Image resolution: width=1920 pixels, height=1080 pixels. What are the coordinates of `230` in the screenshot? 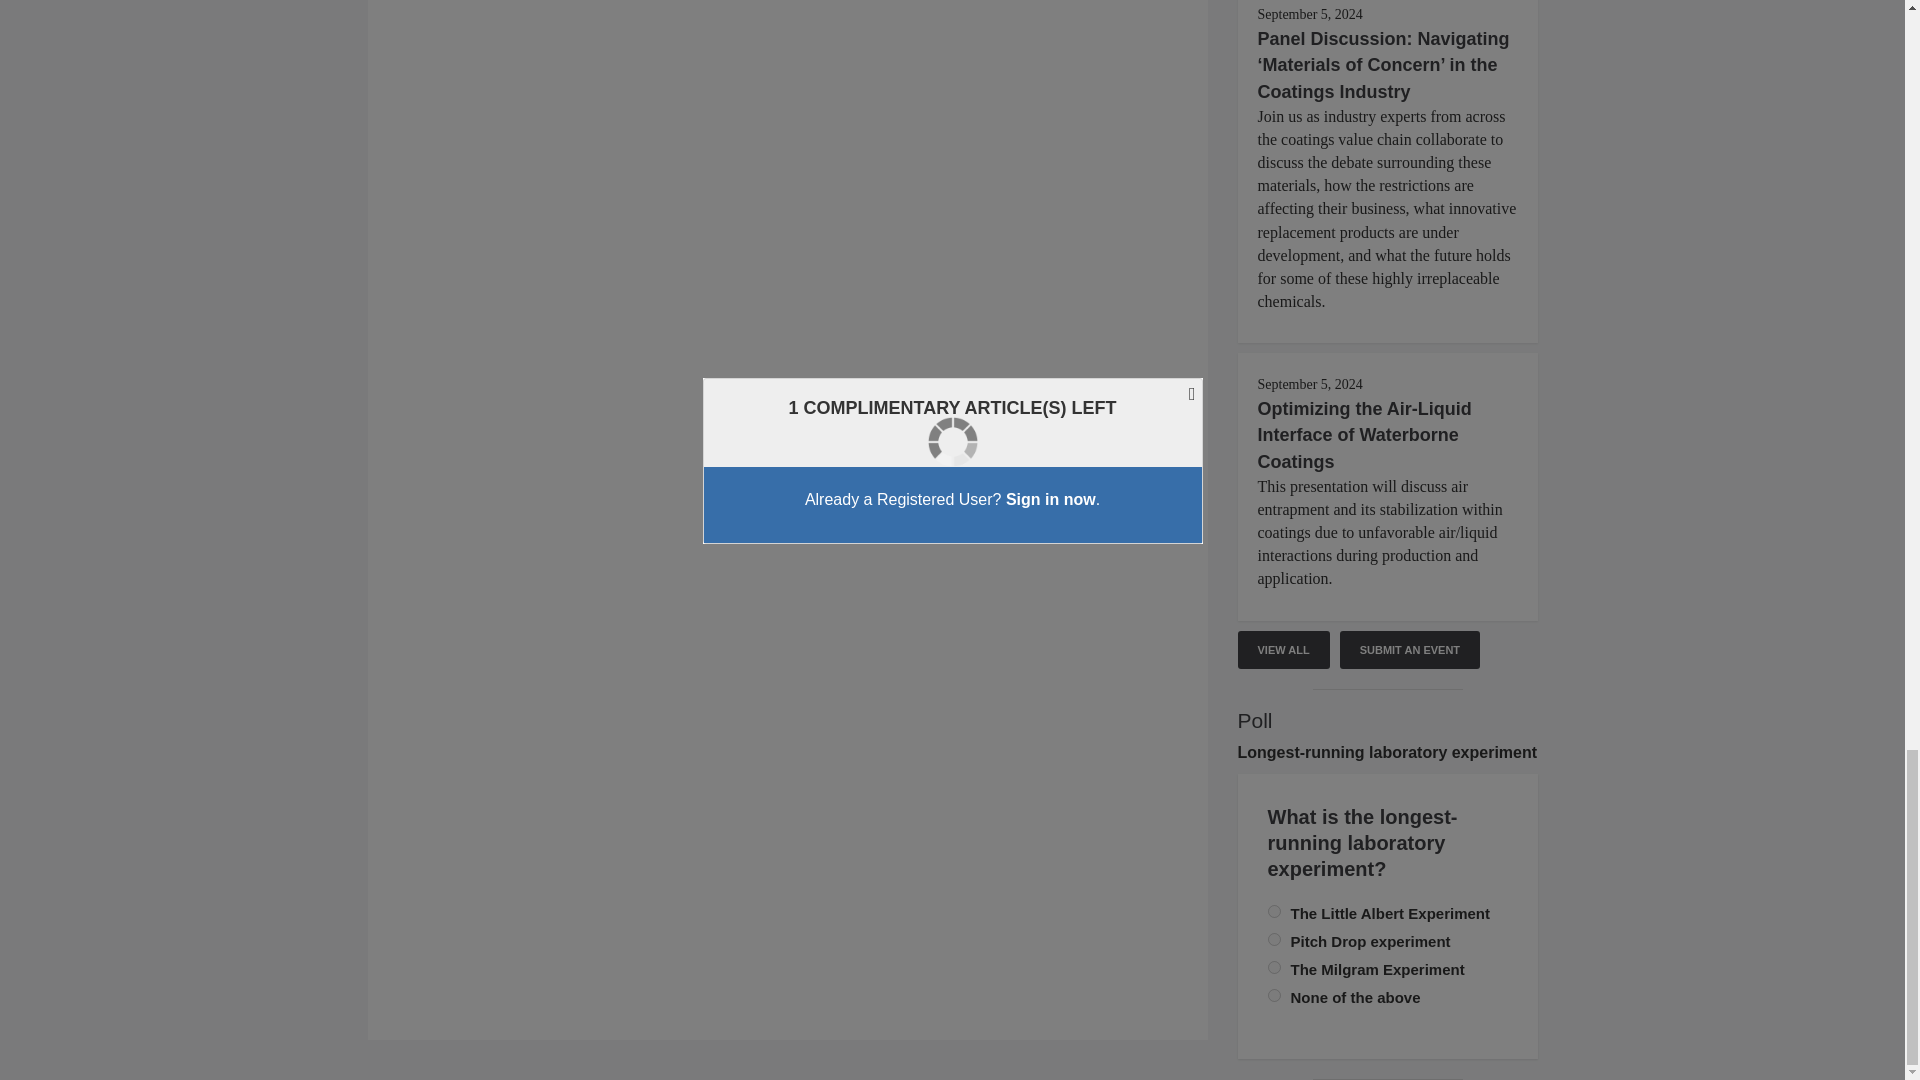 It's located at (1274, 940).